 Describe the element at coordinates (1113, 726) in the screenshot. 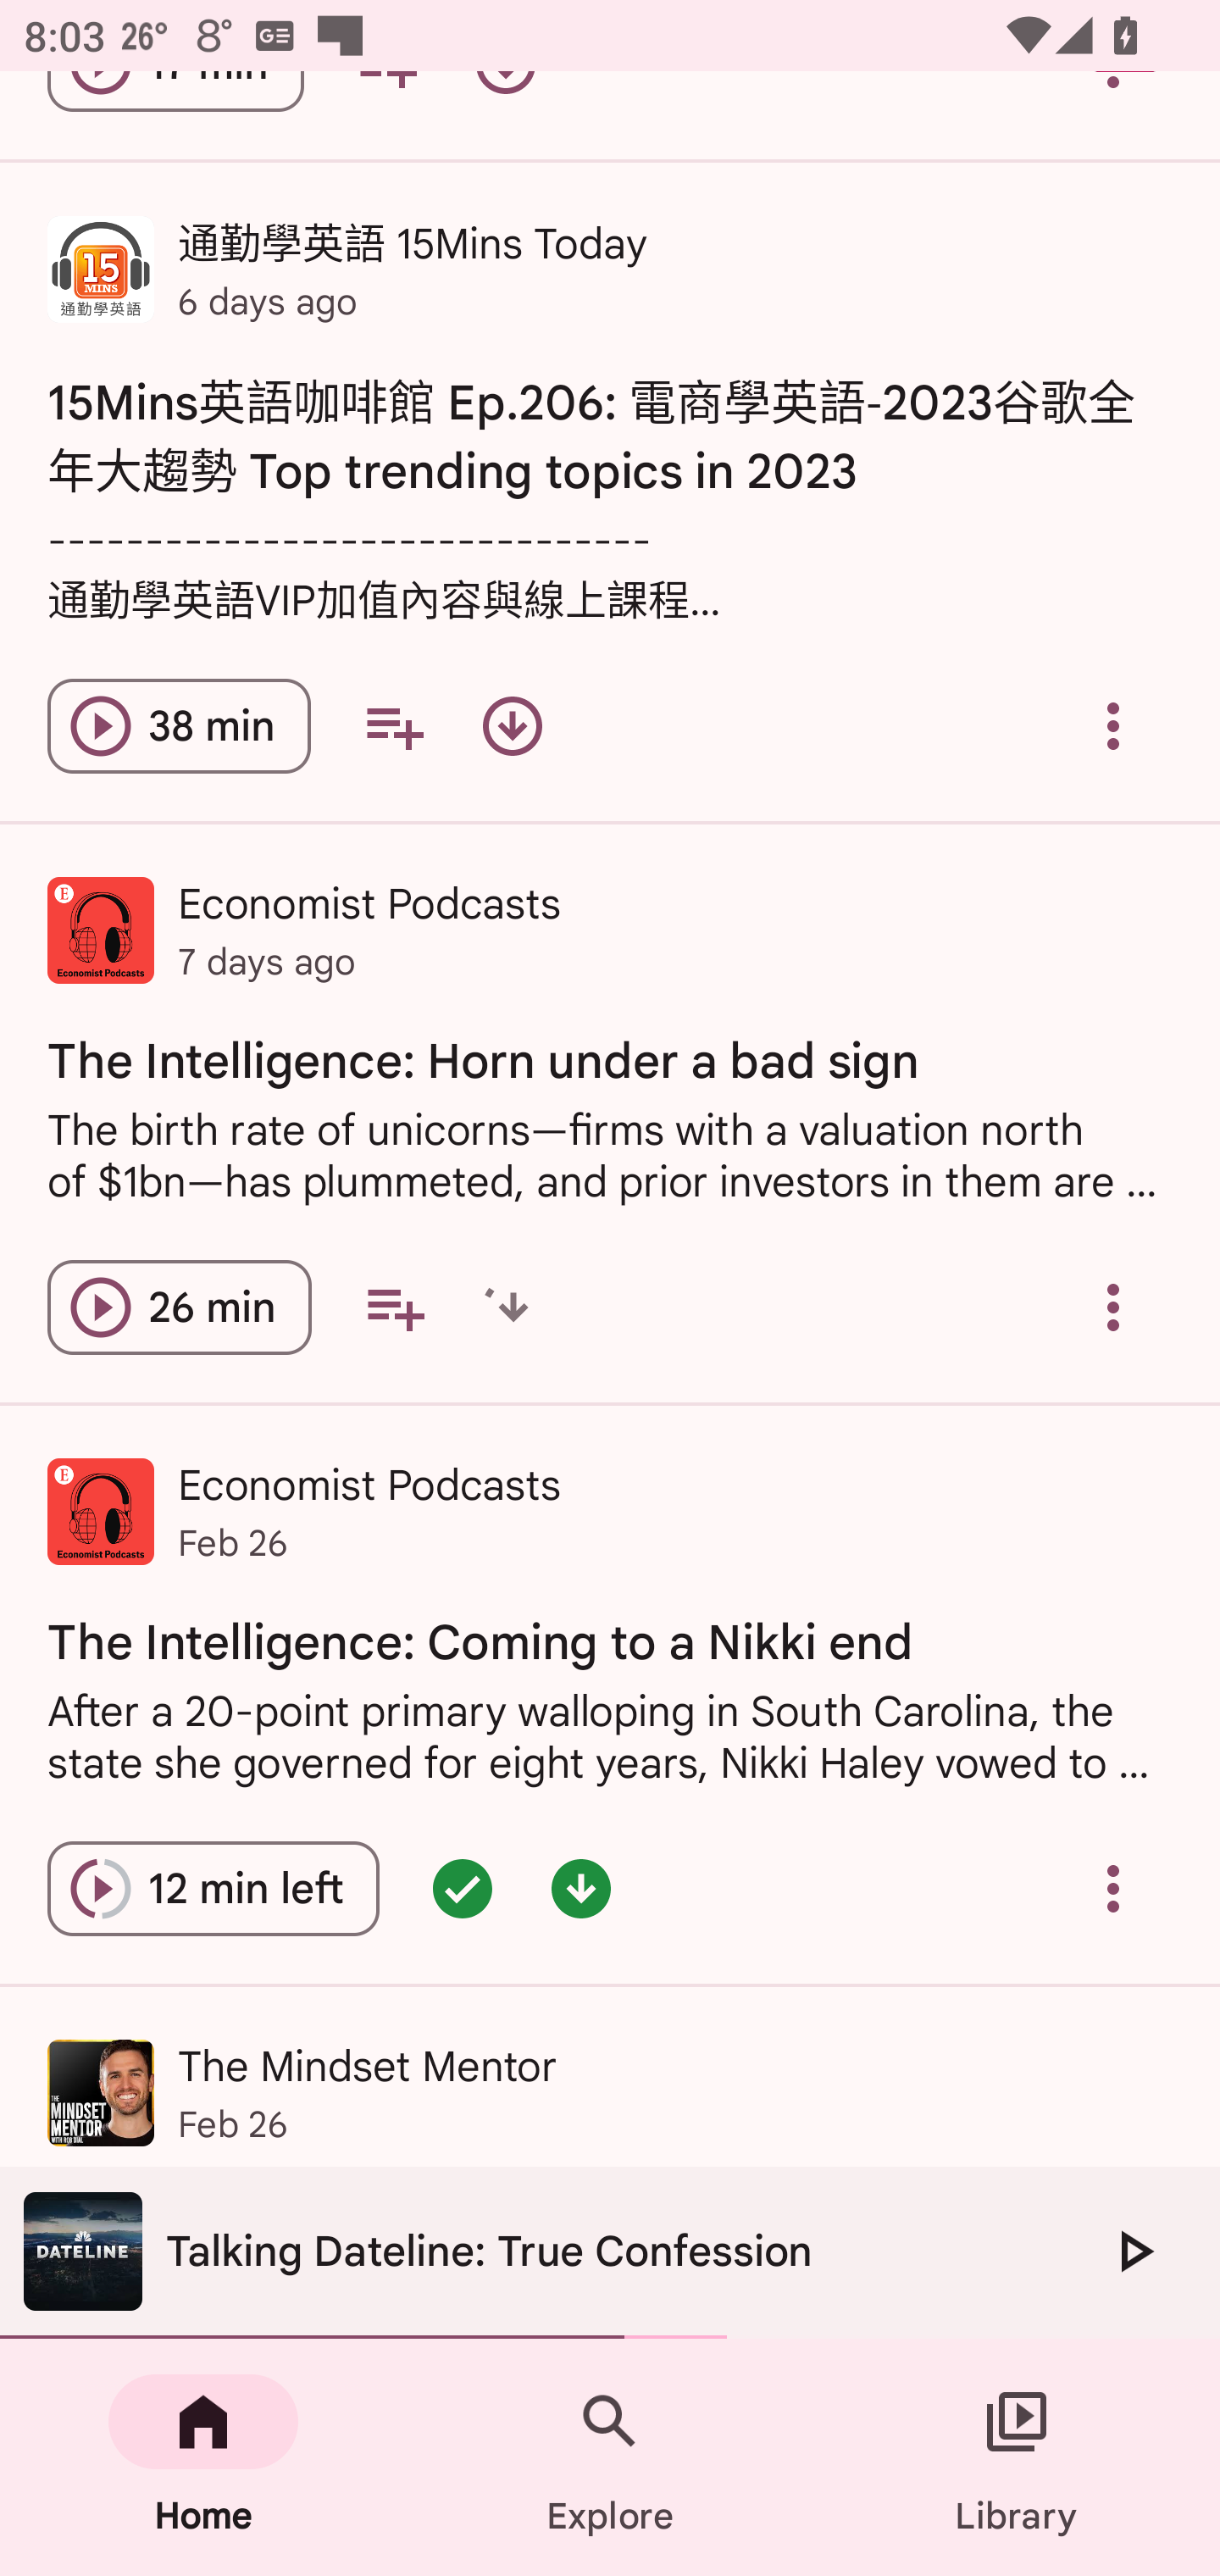

I see `Overflow menu` at that location.